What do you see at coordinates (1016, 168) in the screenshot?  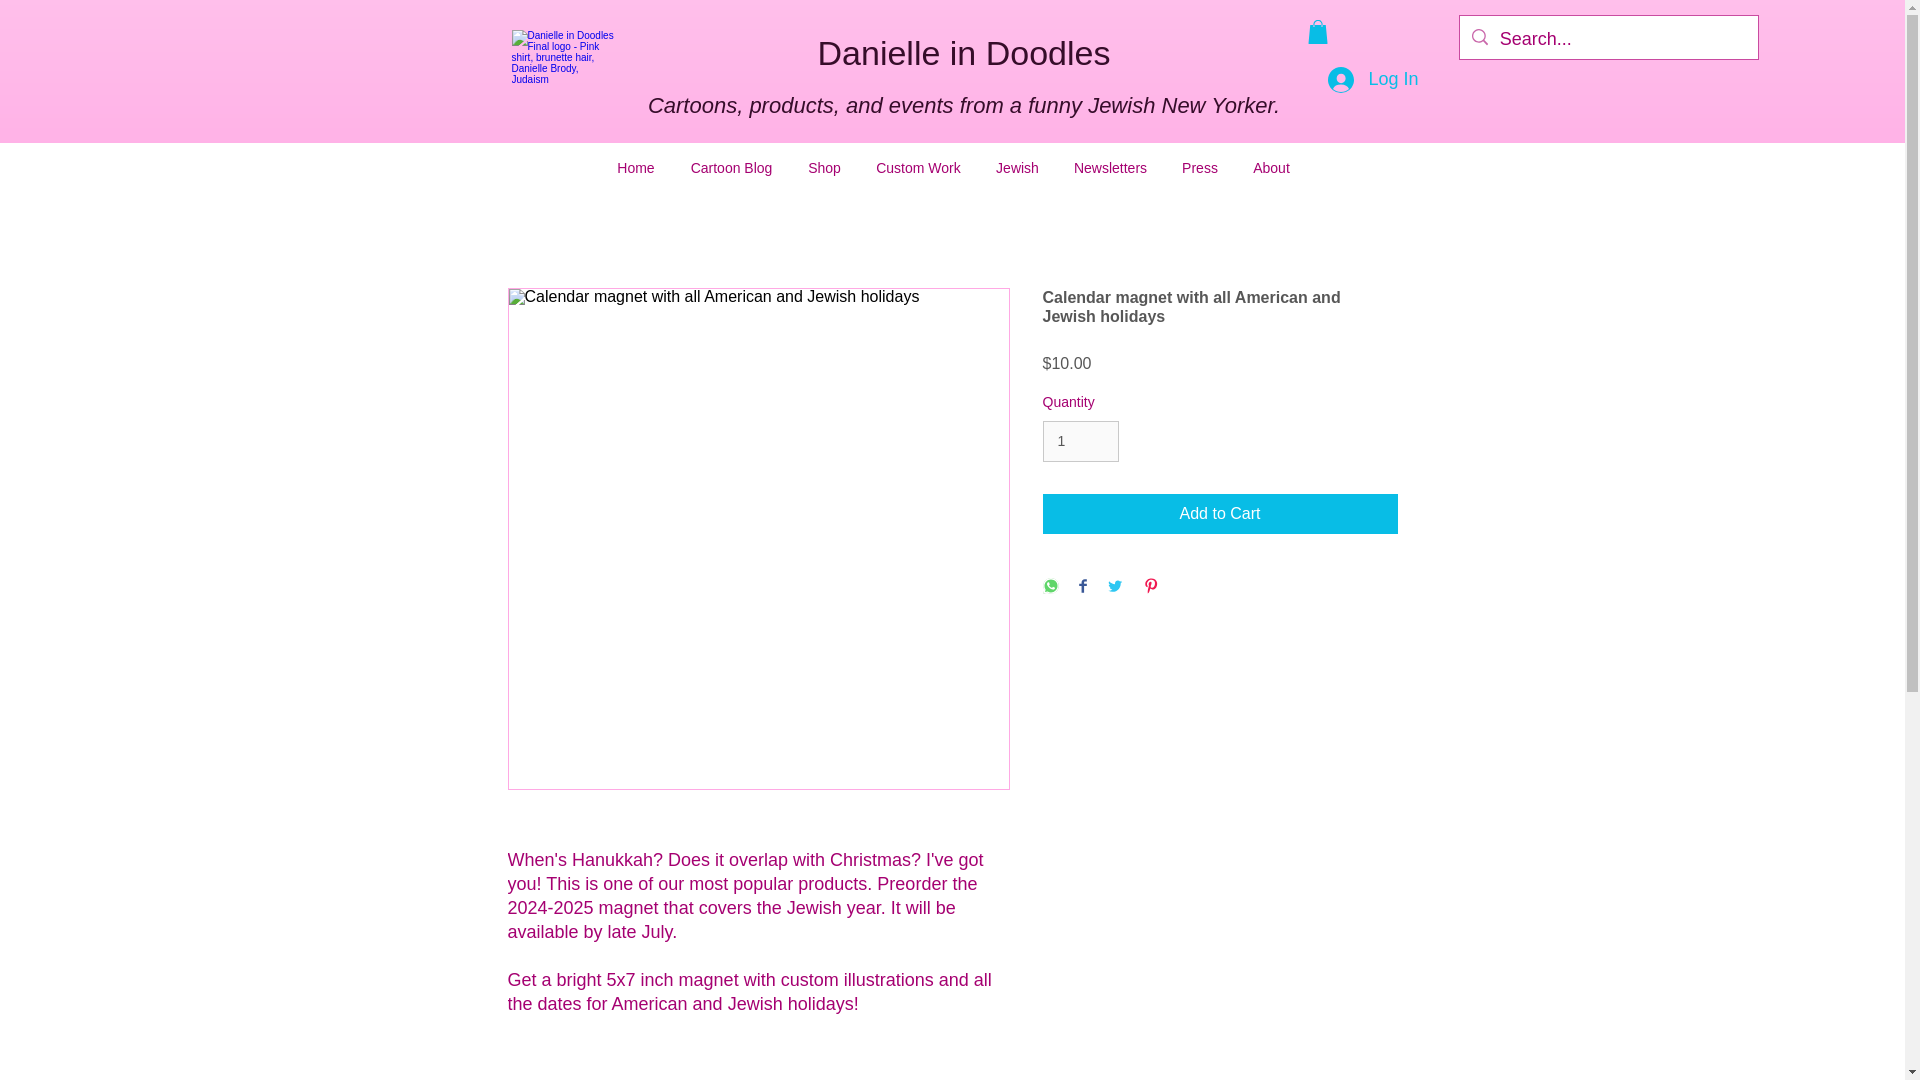 I see `Jewish` at bounding box center [1016, 168].